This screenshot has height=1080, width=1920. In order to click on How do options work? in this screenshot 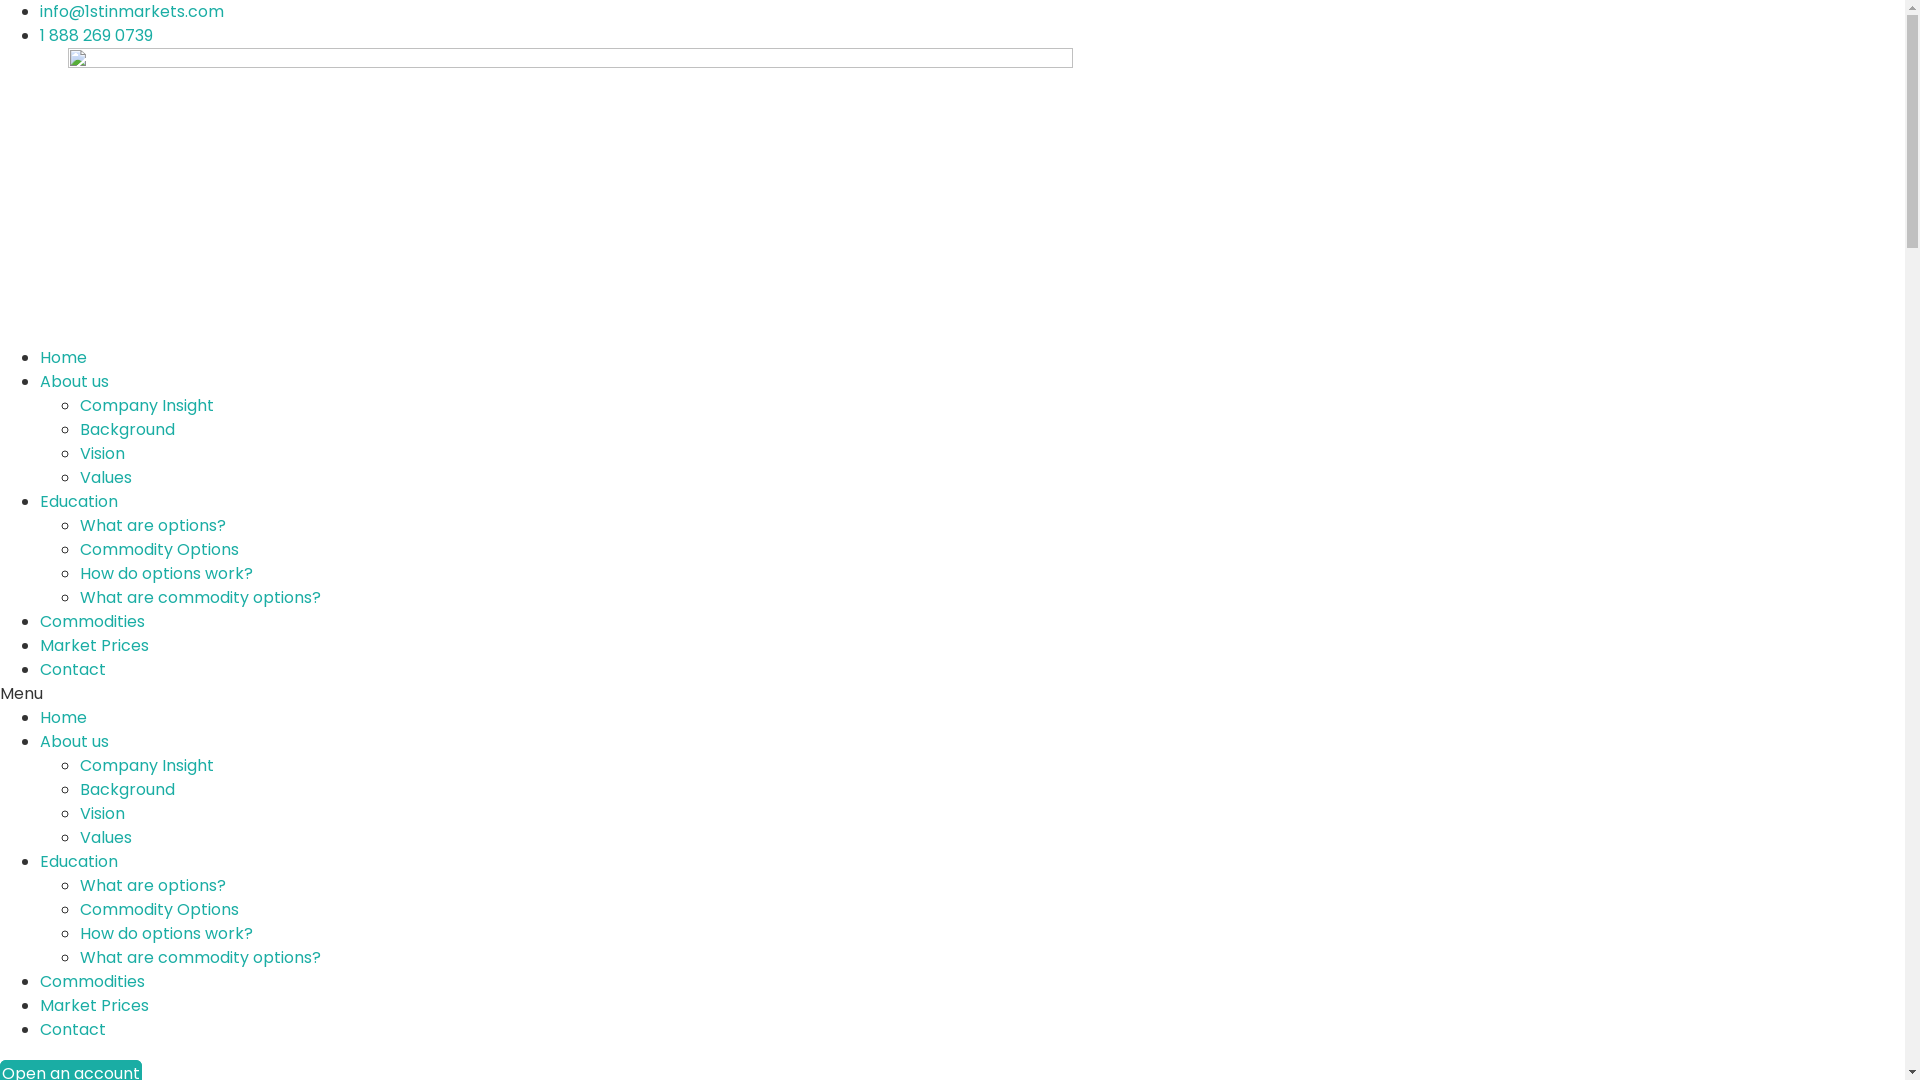, I will do `click(166, 574)`.